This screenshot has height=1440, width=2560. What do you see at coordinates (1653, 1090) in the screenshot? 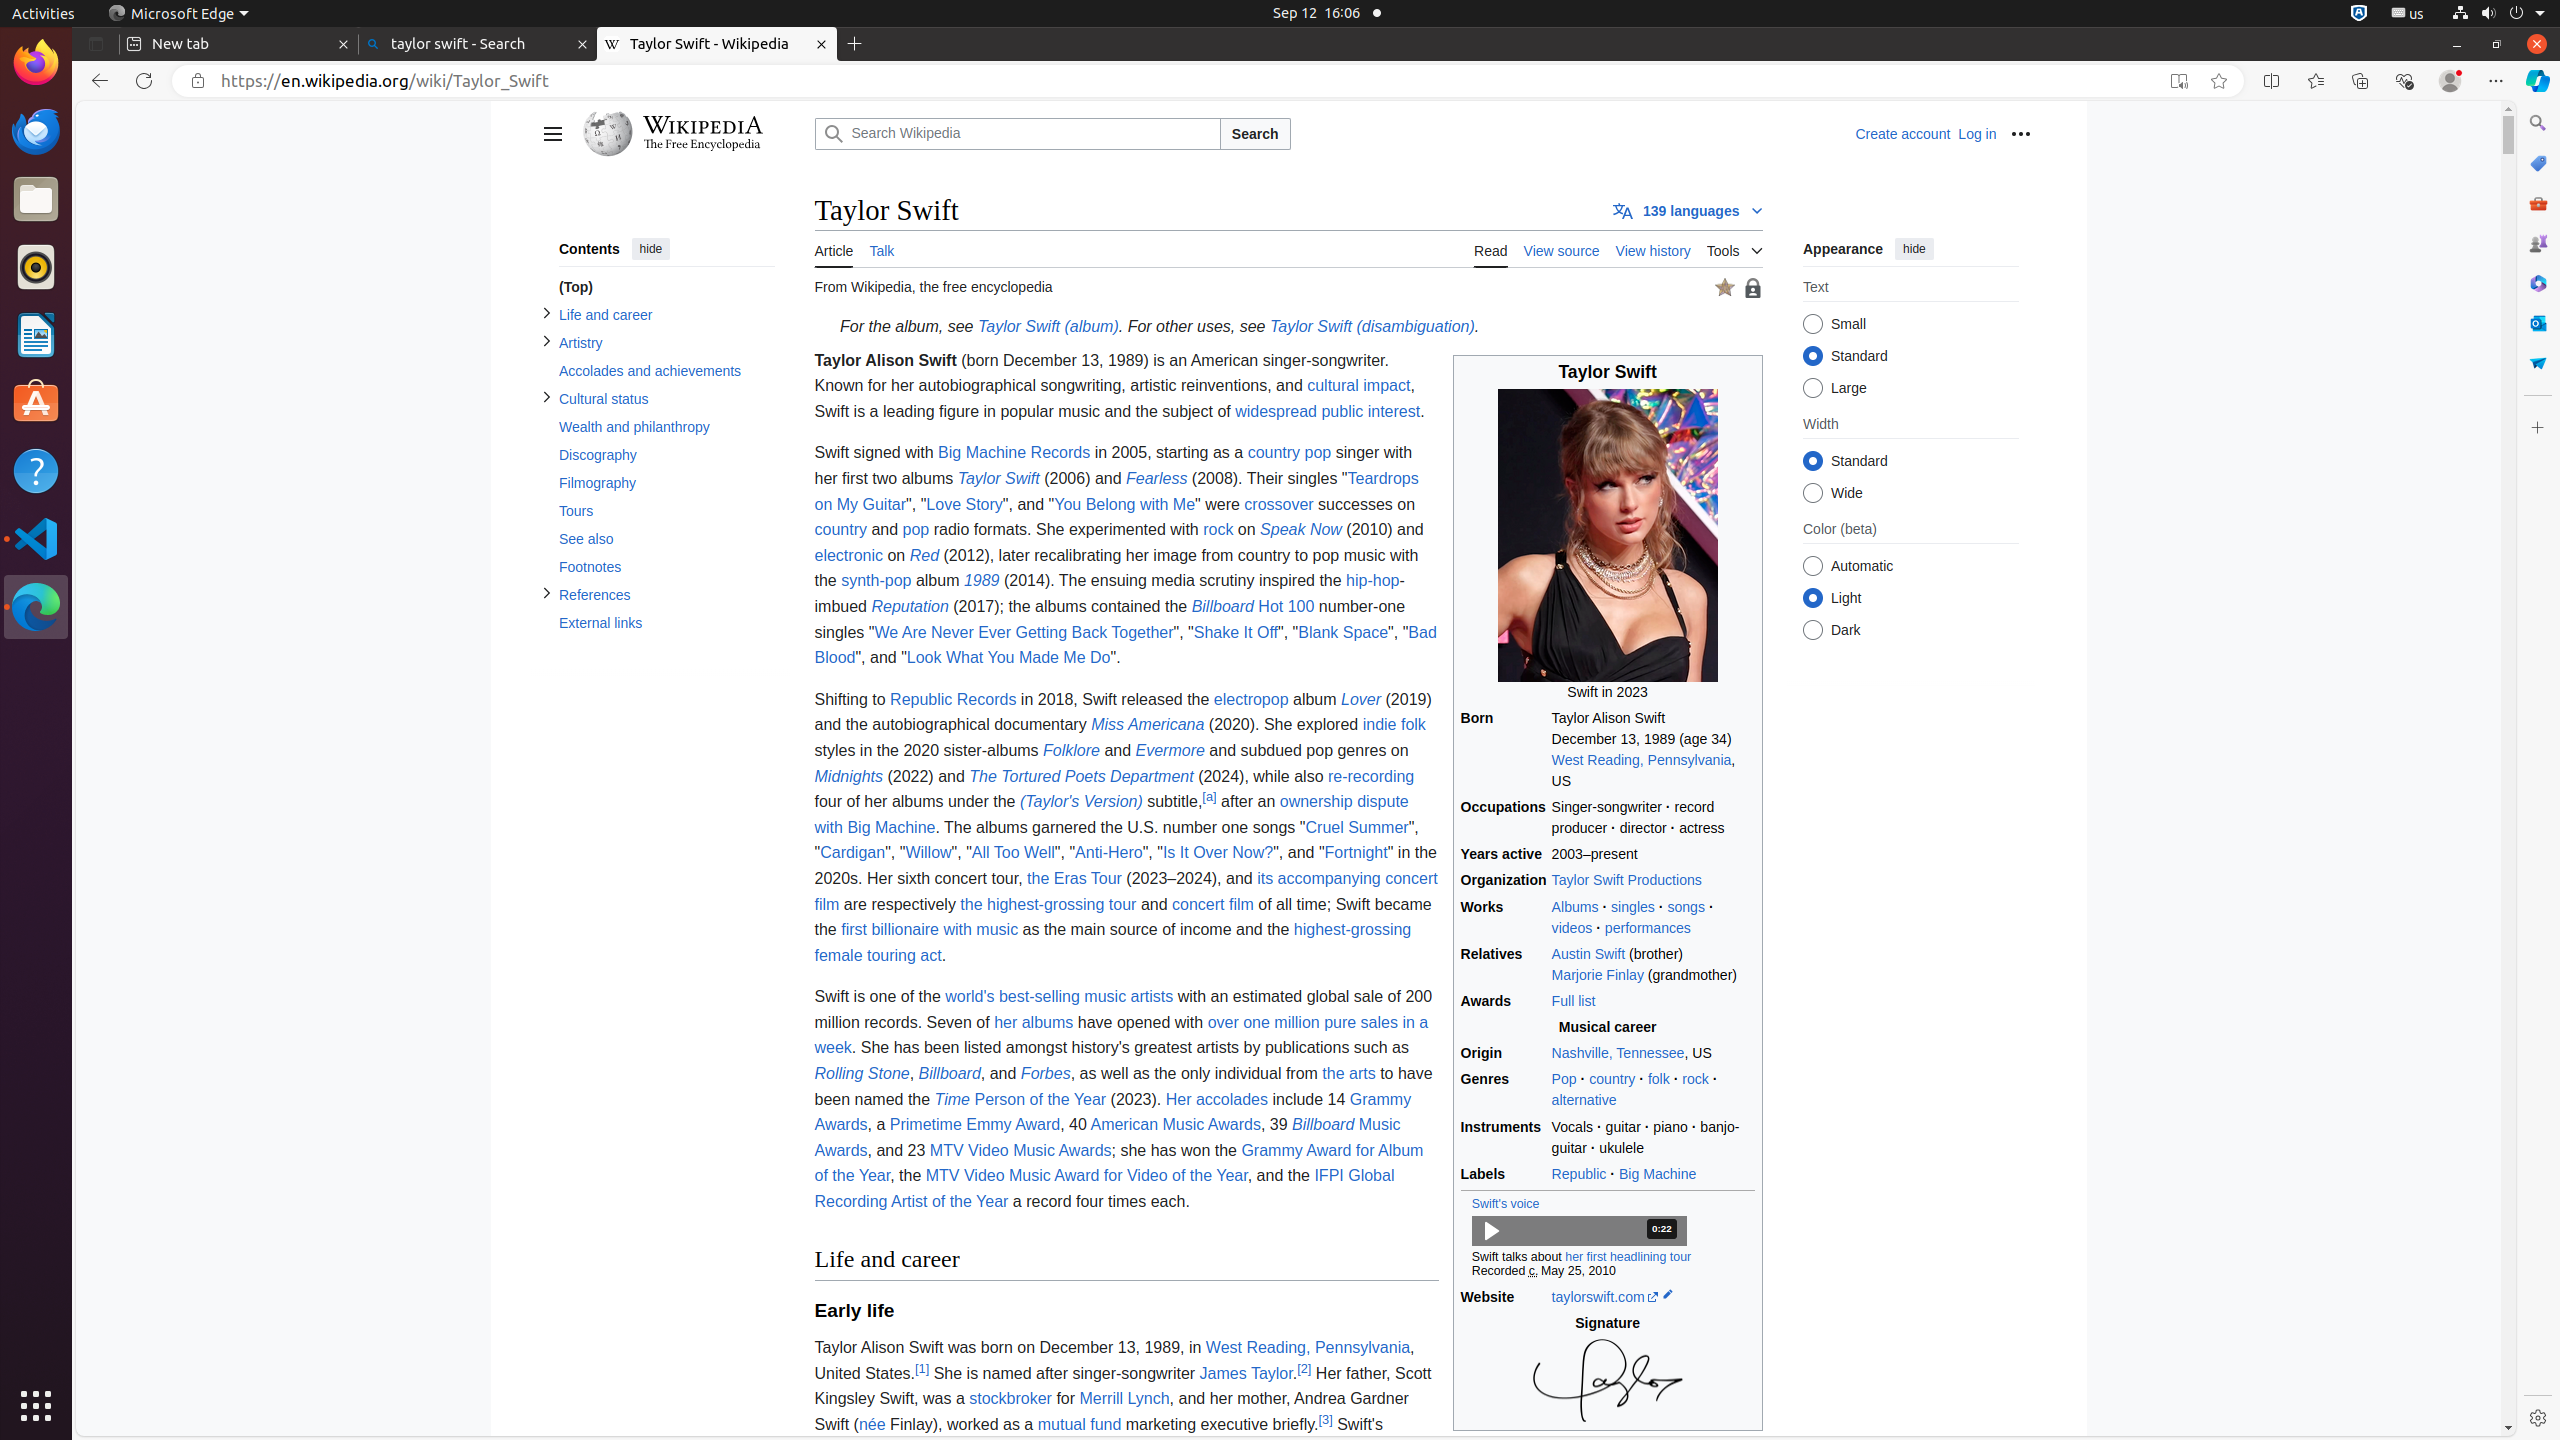
I see `Pop · country · folk · rock · alternative` at bounding box center [1653, 1090].